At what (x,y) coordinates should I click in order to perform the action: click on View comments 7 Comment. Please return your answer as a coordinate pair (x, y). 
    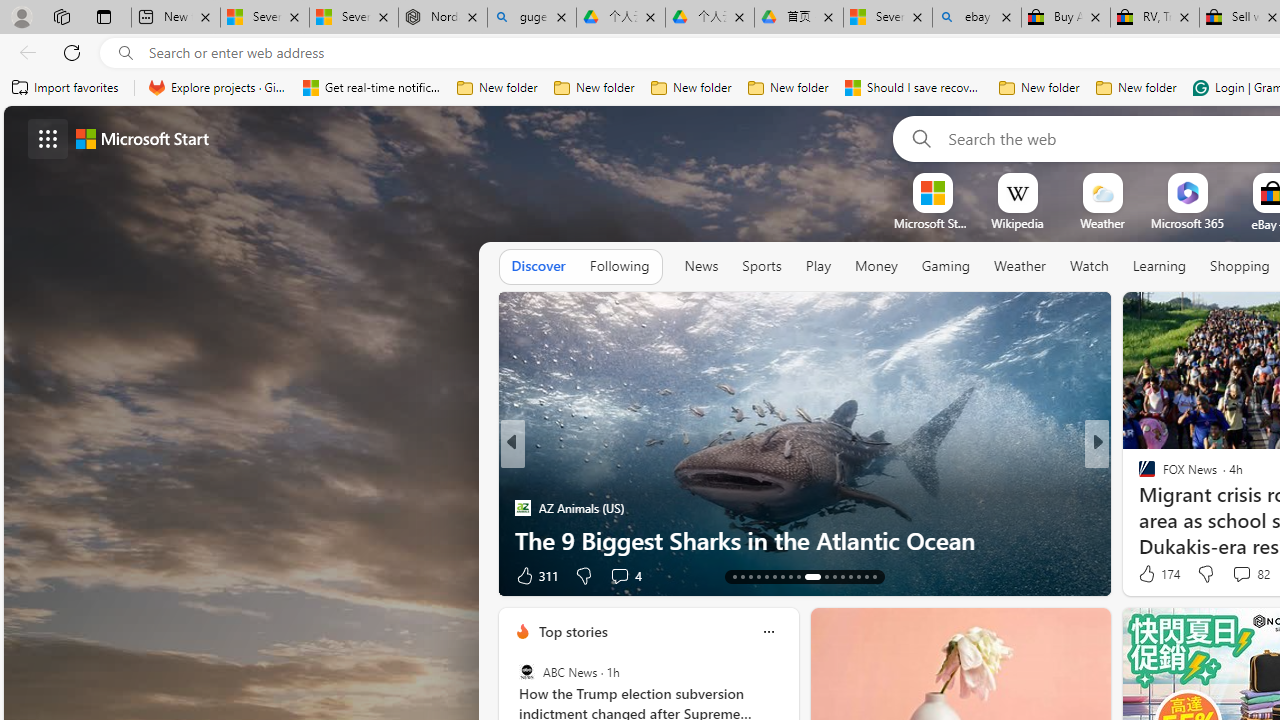
    Looking at the image, I should click on (11, 576).